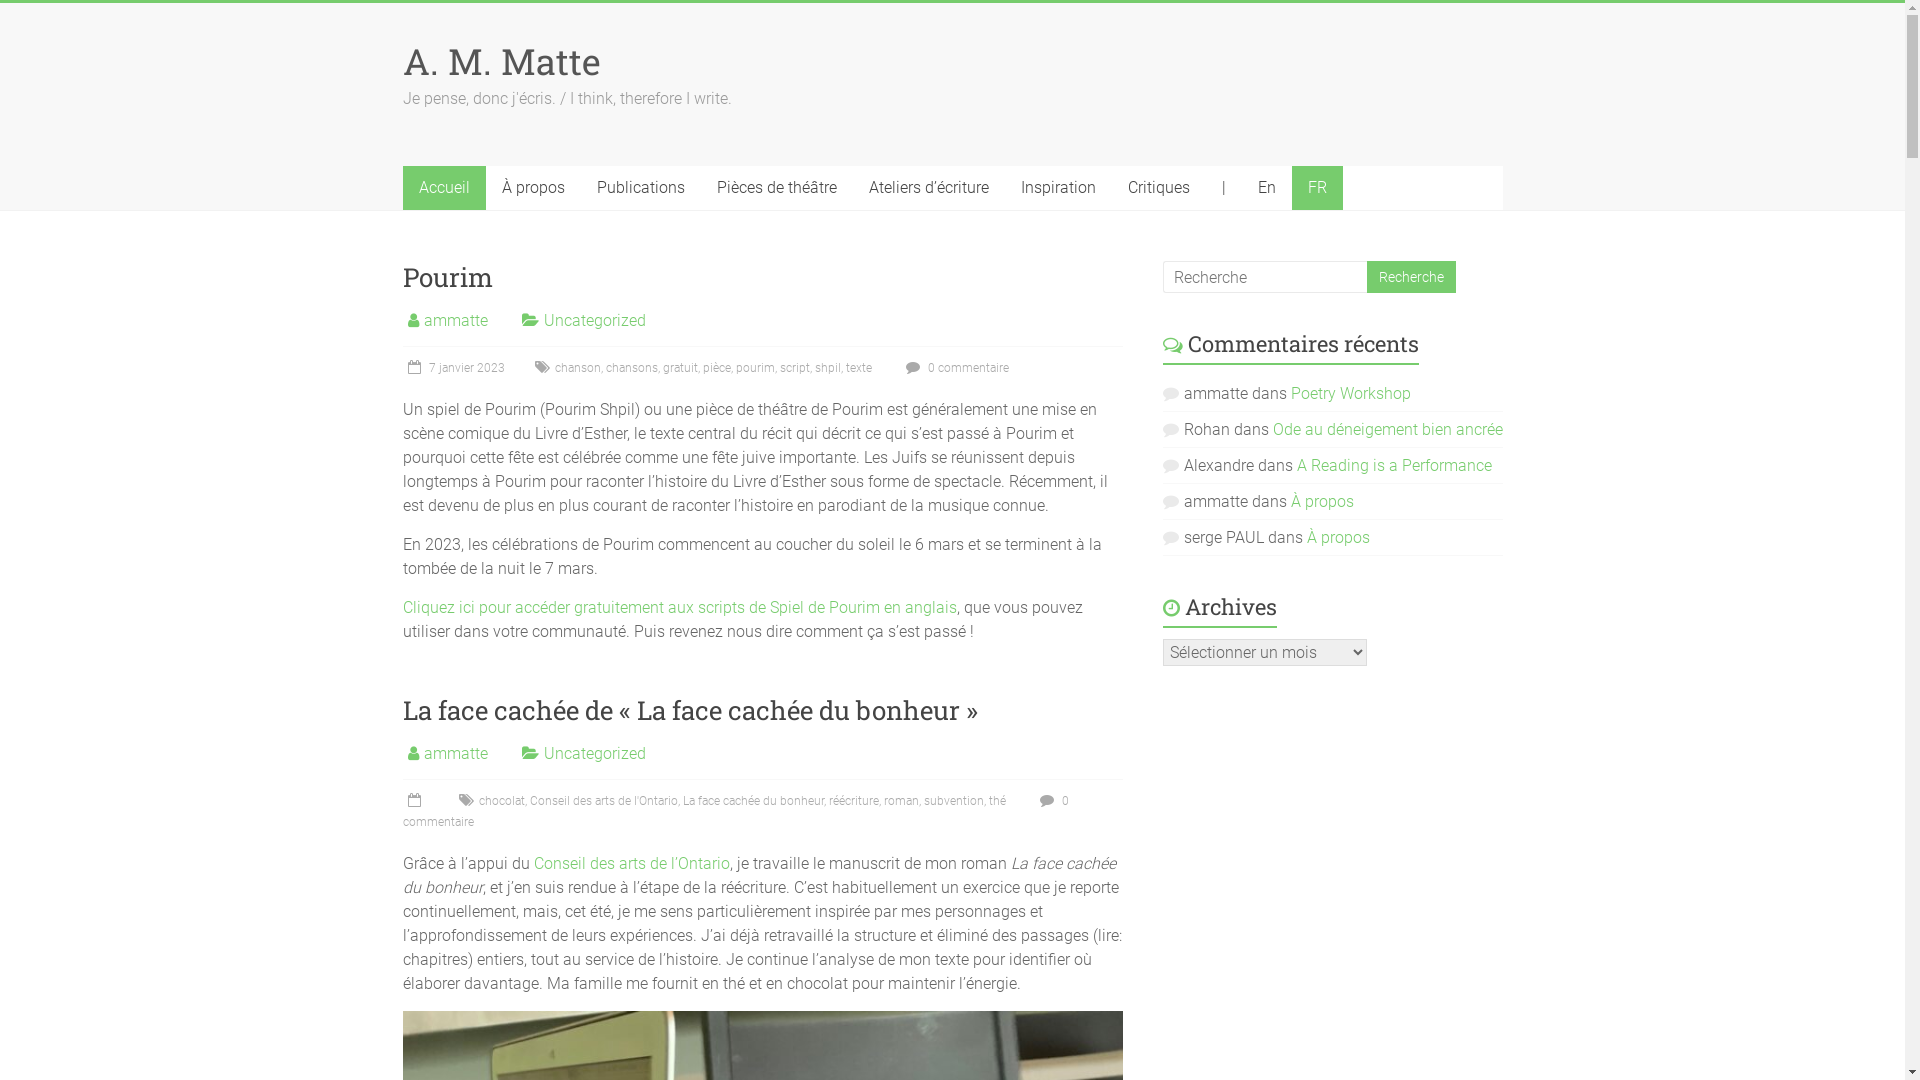 This screenshot has height=1080, width=1920. What do you see at coordinates (577, 368) in the screenshot?
I see `chanson` at bounding box center [577, 368].